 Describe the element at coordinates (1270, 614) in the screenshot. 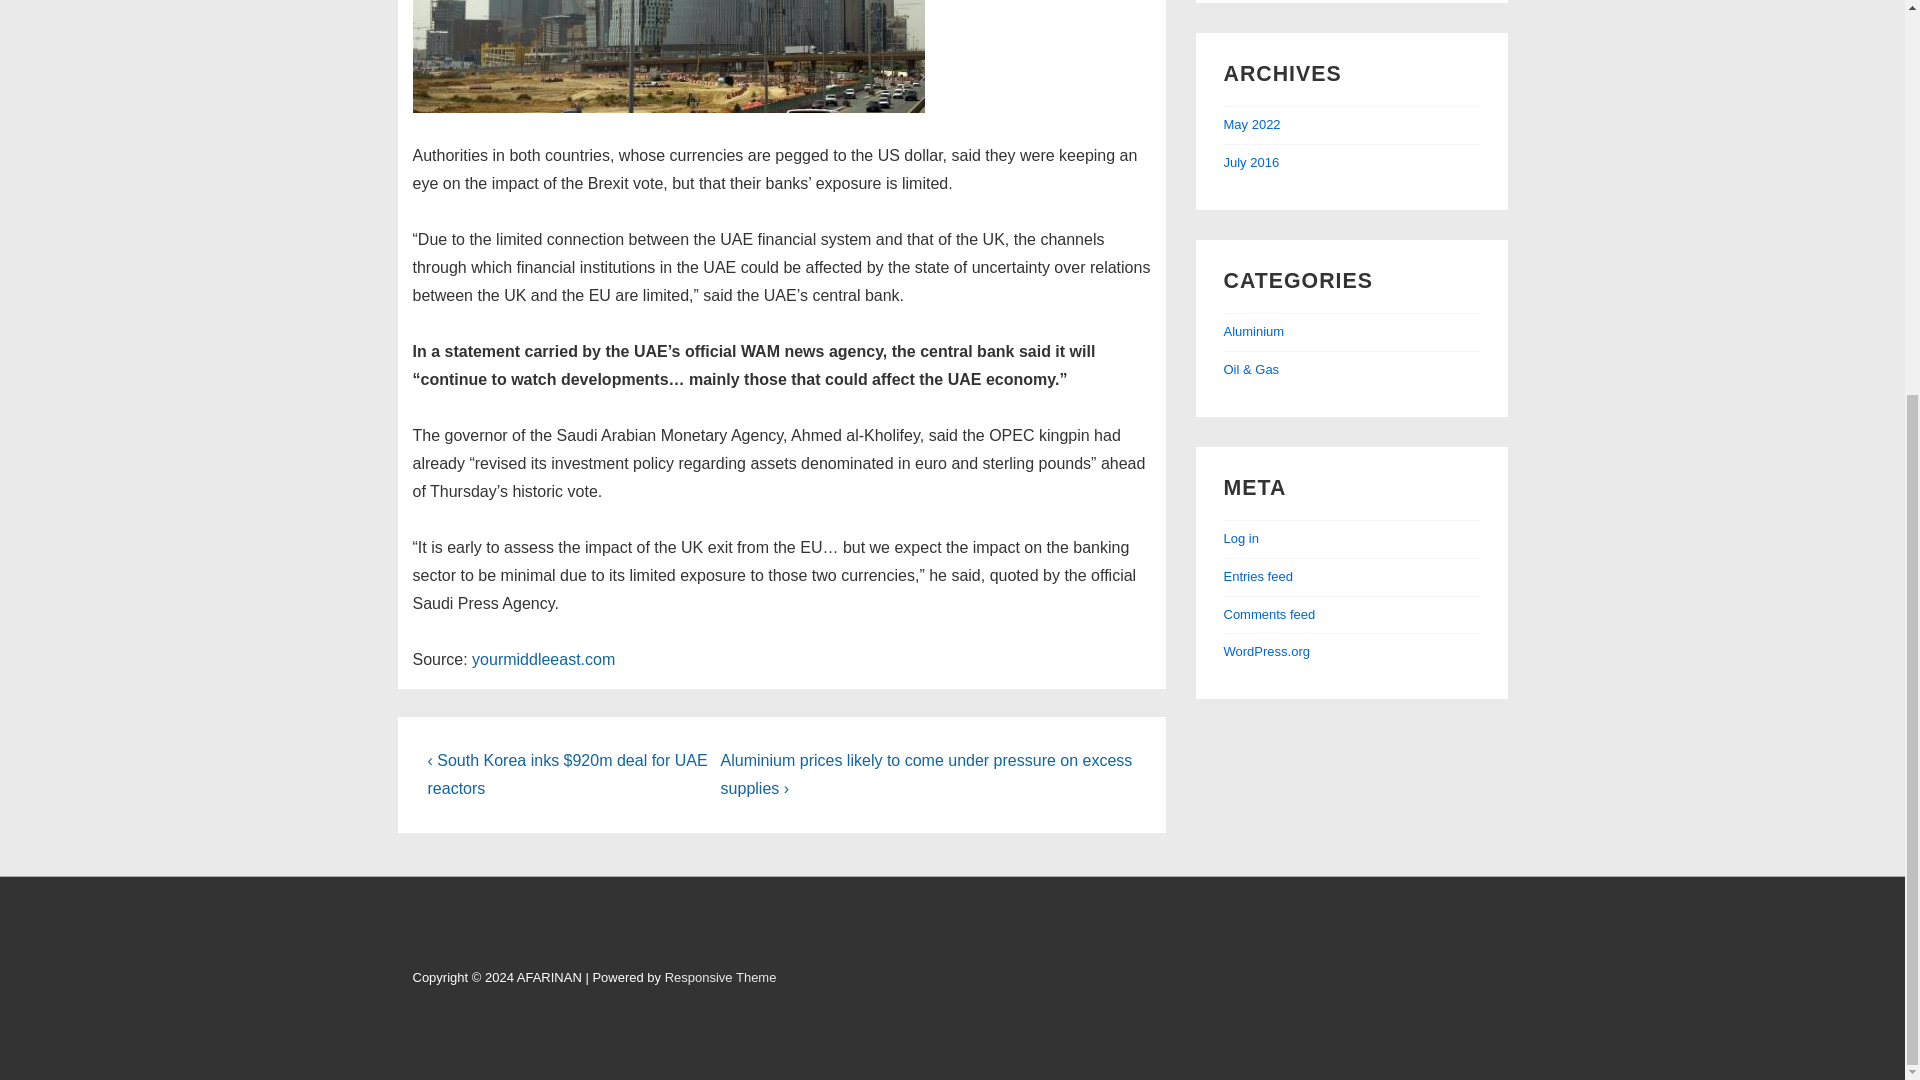

I see `Comments feed` at that location.